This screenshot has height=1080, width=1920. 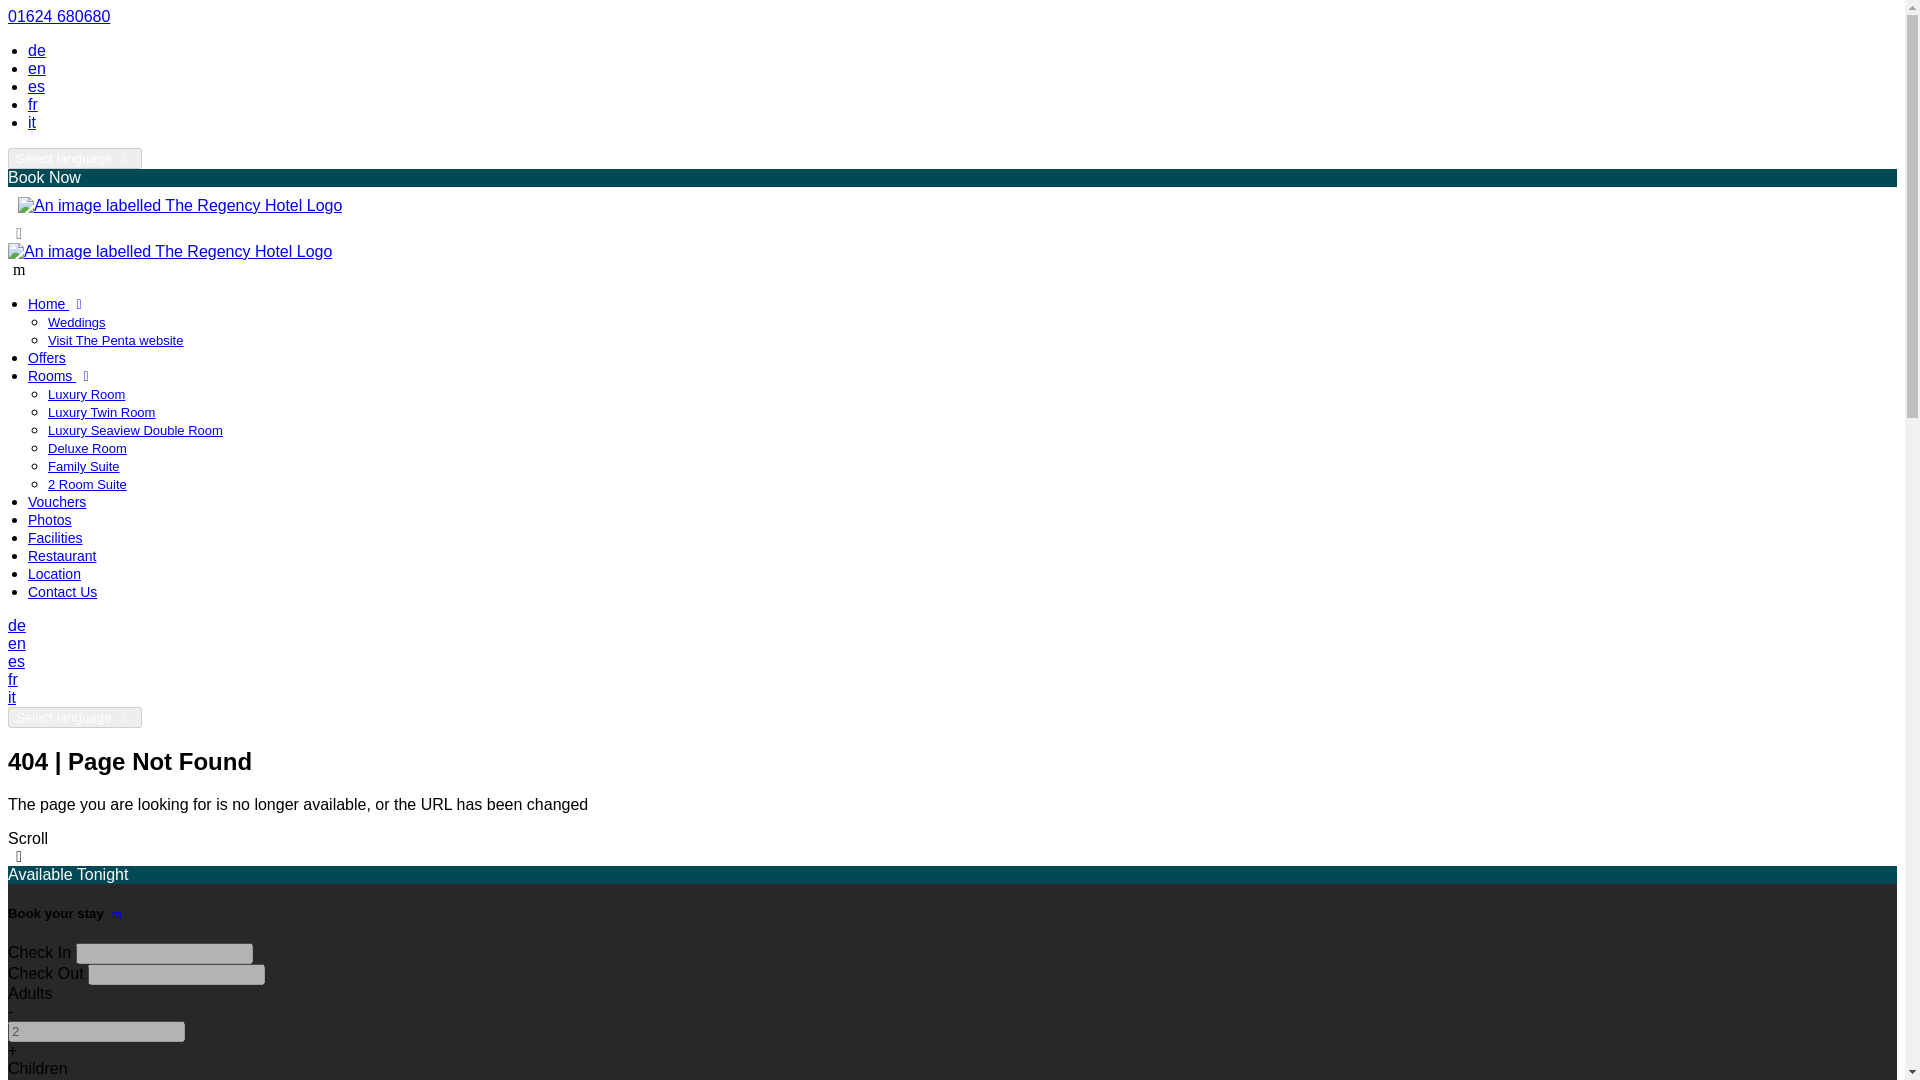 I want to click on Photos, so click(x=50, y=520).